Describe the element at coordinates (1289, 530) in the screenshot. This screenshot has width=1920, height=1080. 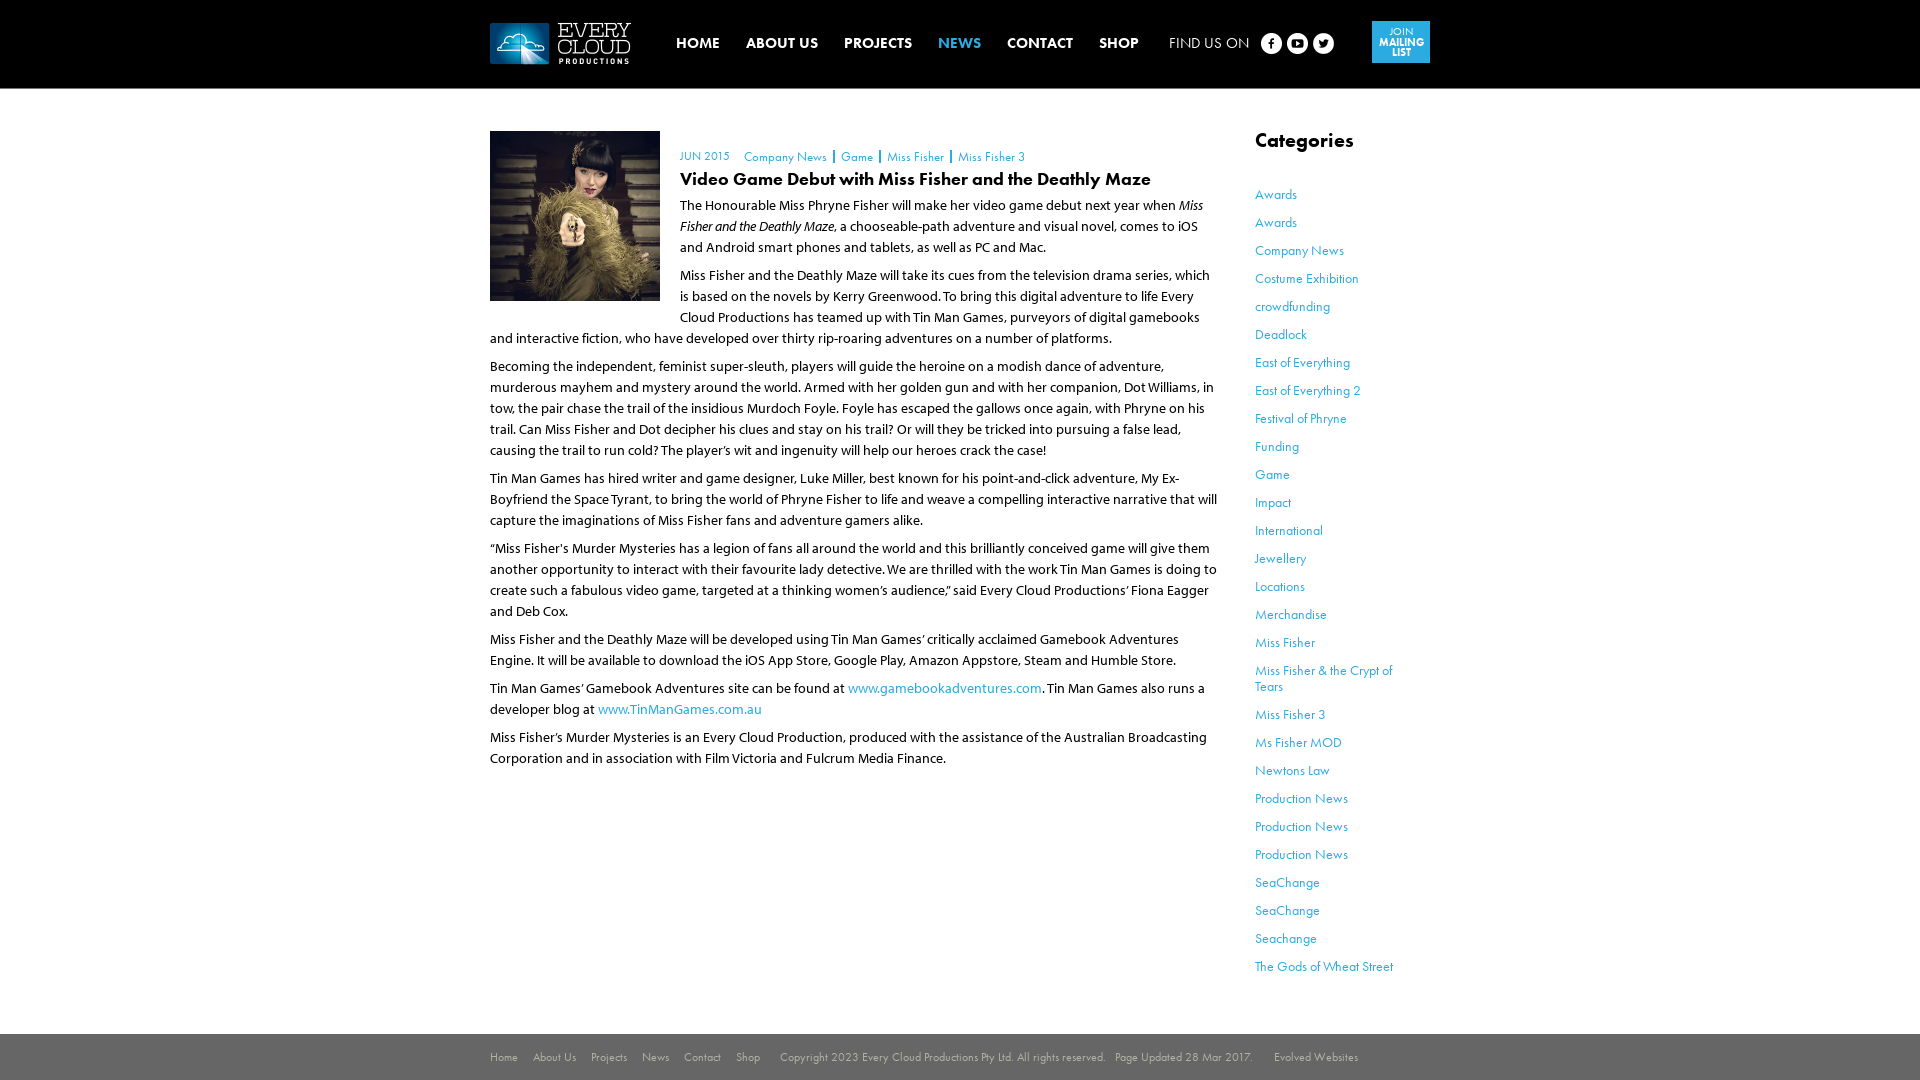
I see `International` at that location.